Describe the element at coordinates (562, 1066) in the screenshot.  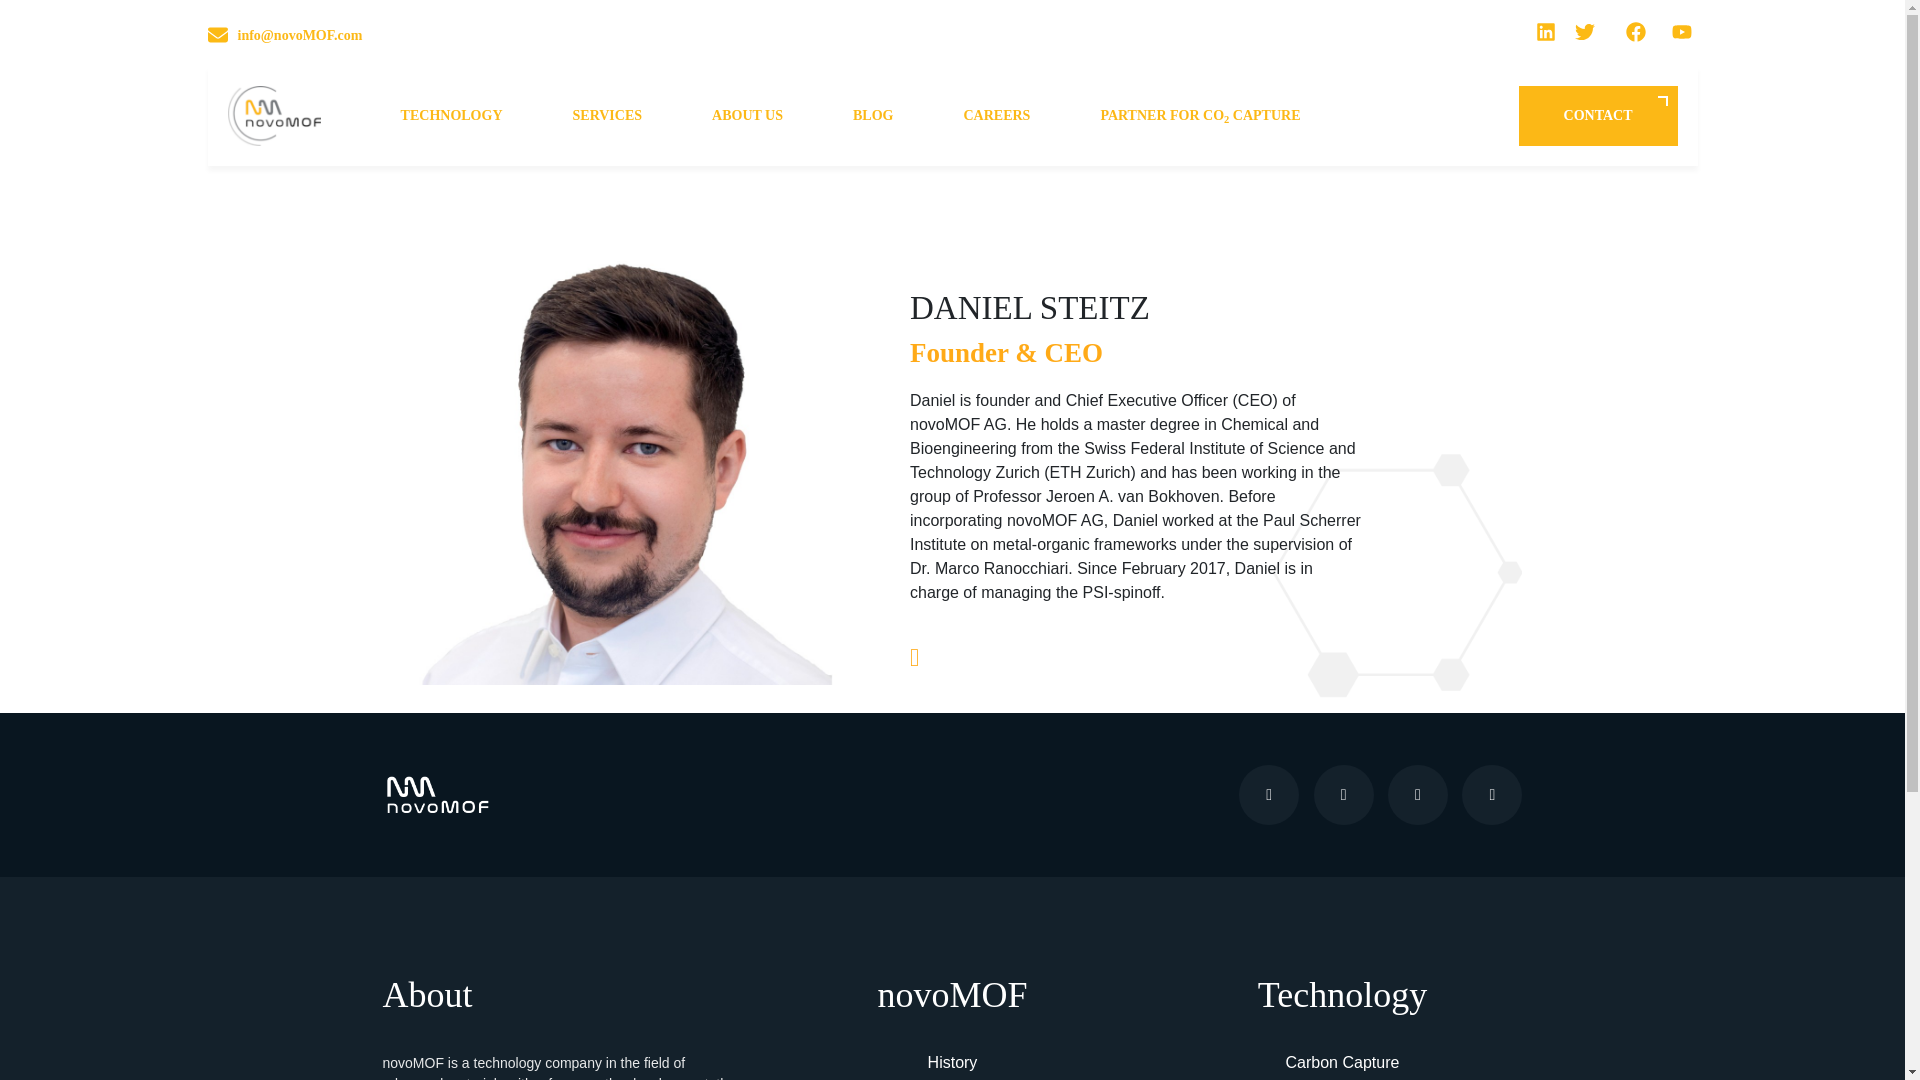
I see `Page 8` at that location.